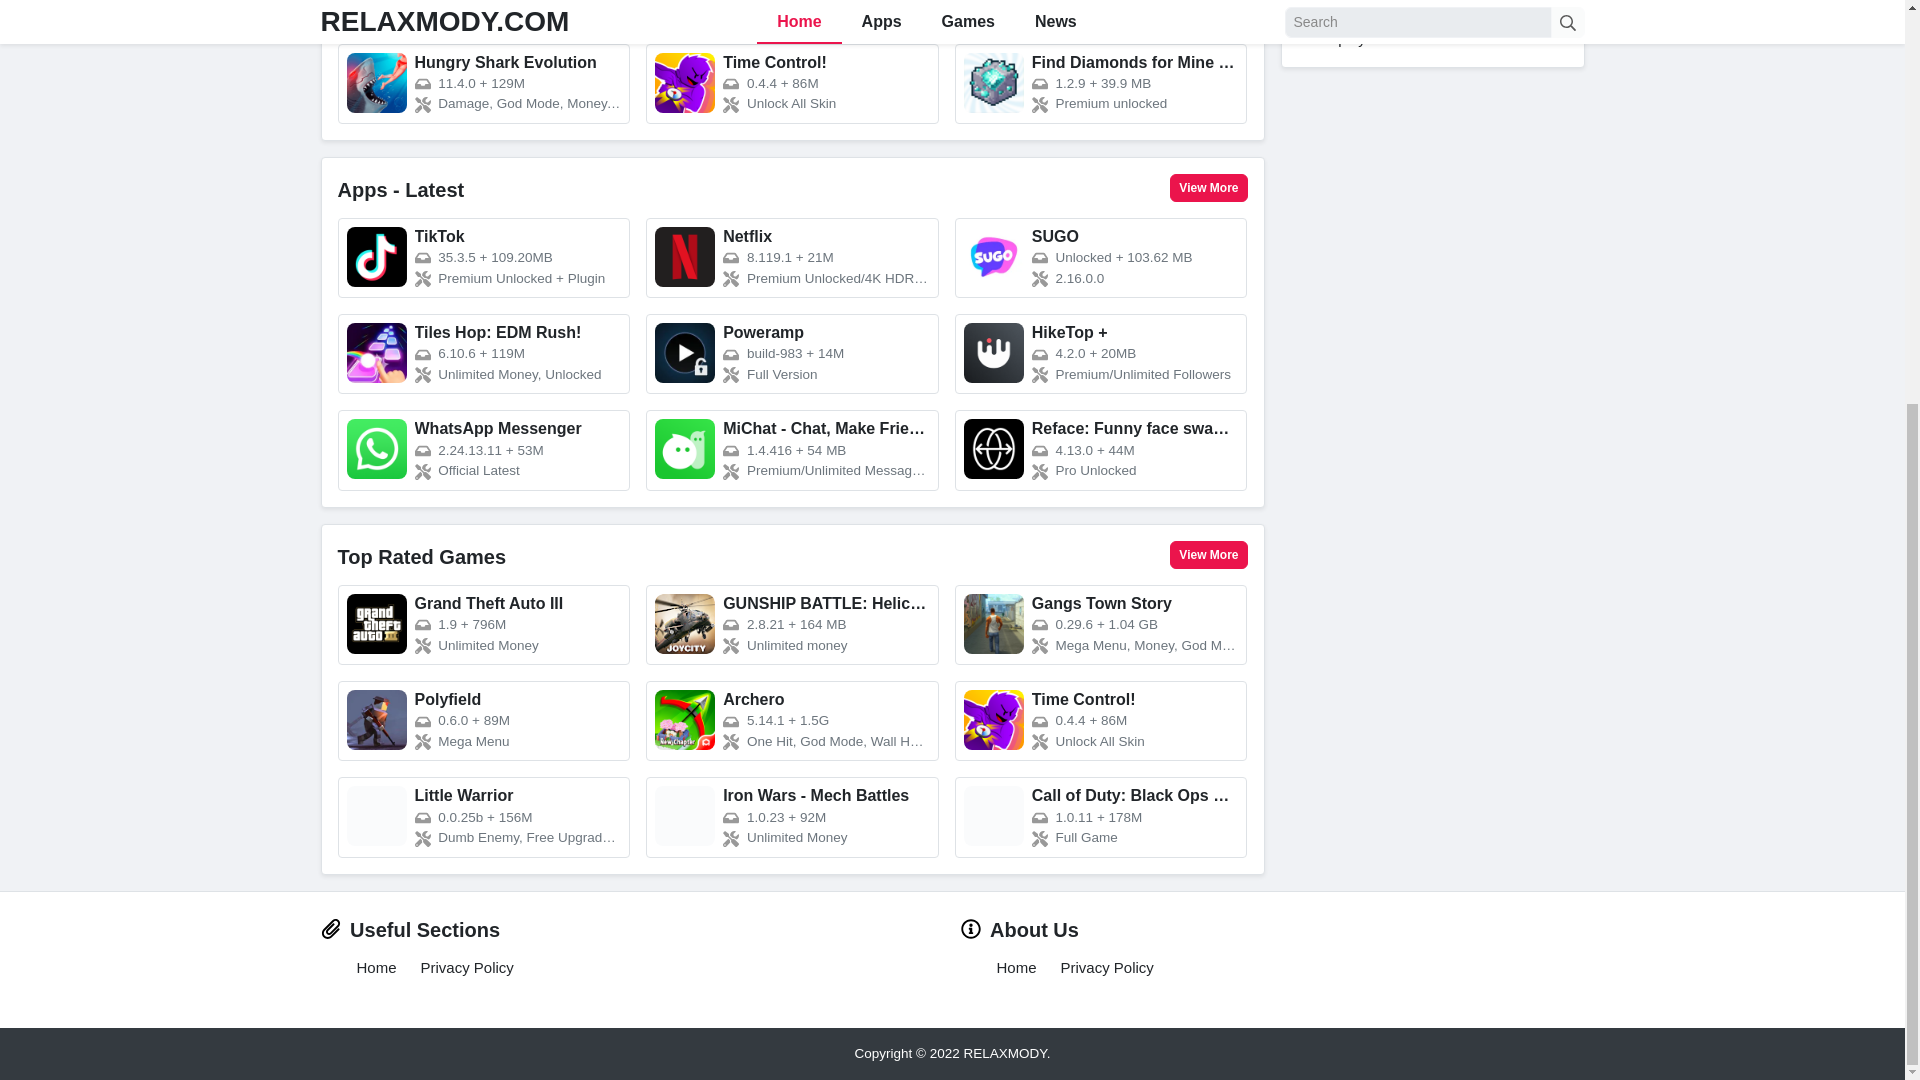 The image size is (1920, 1080). What do you see at coordinates (1101, 14) in the screenshot?
I see `Toca Life World` at bounding box center [1101, 14].